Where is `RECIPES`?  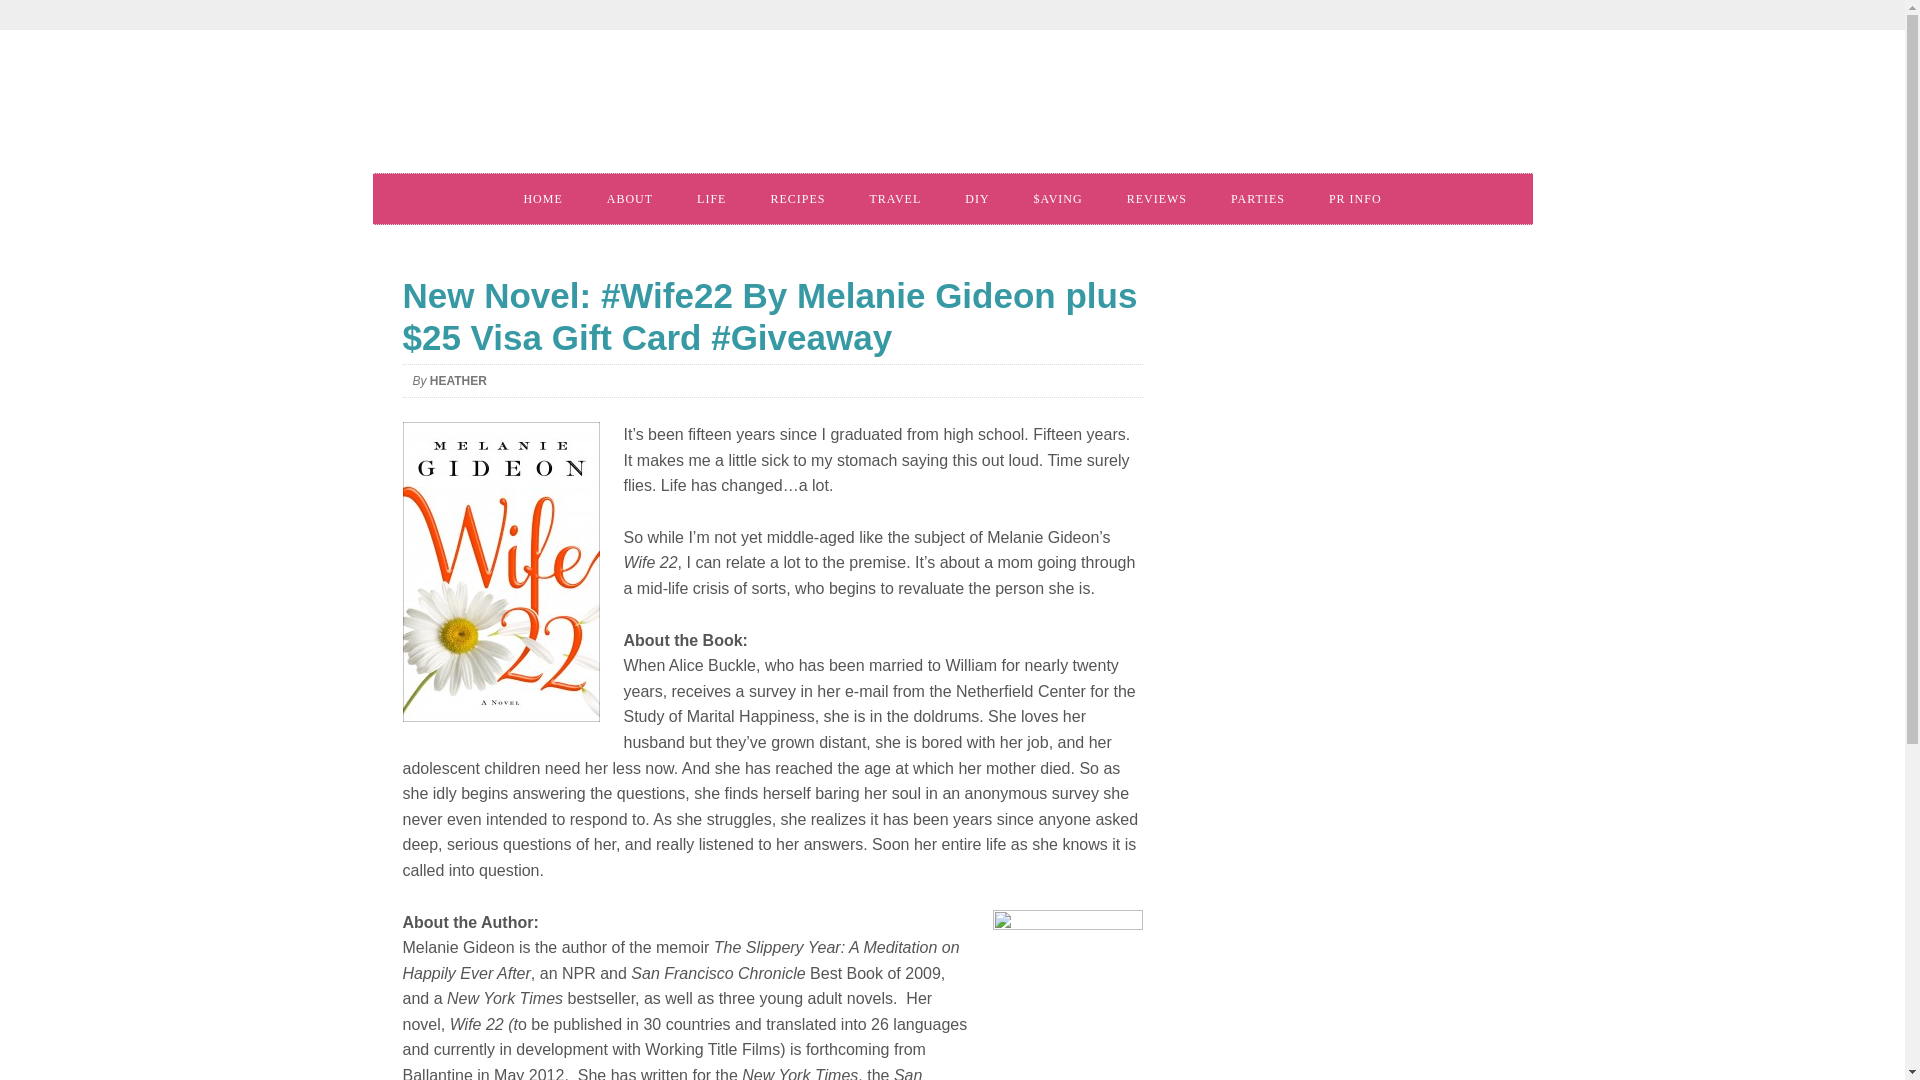
RECIPES is located at coordinates (797, 198).